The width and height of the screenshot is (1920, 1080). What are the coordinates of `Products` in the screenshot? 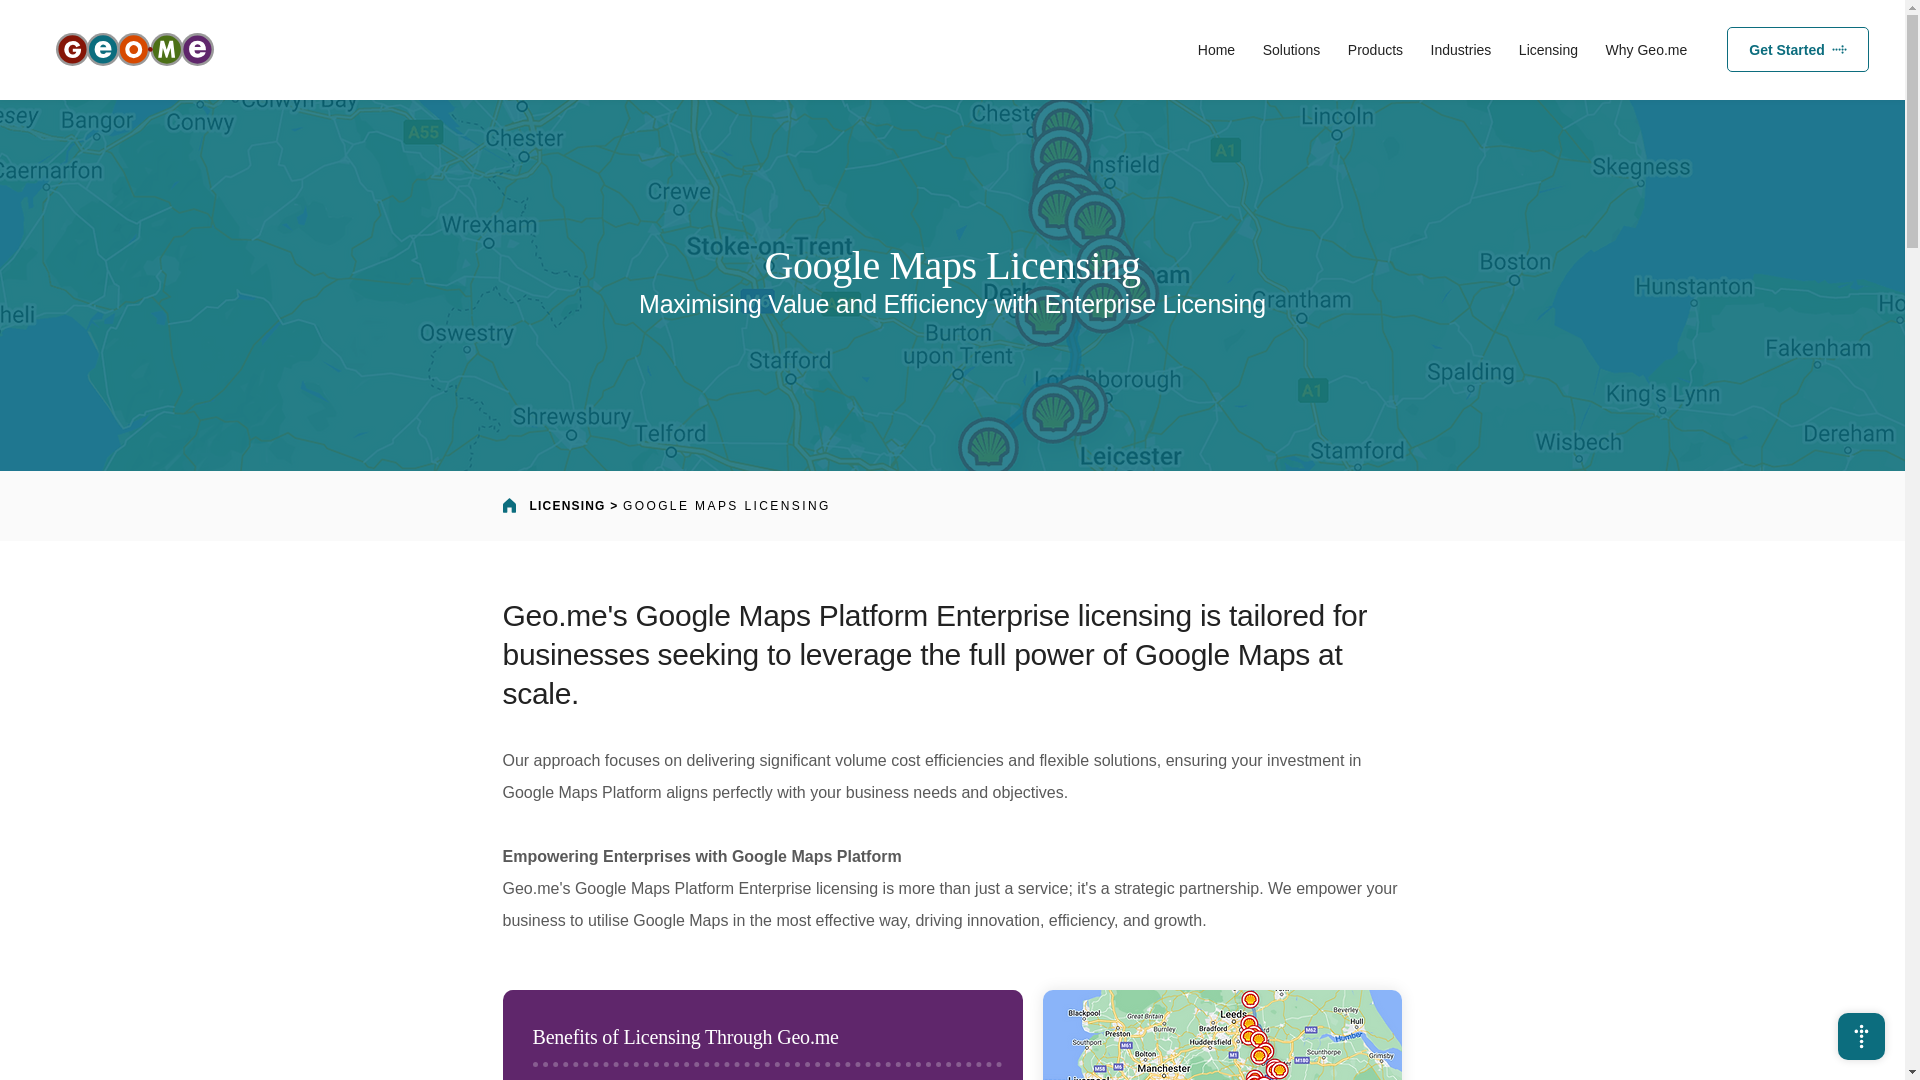 It's located at (1375, 50).